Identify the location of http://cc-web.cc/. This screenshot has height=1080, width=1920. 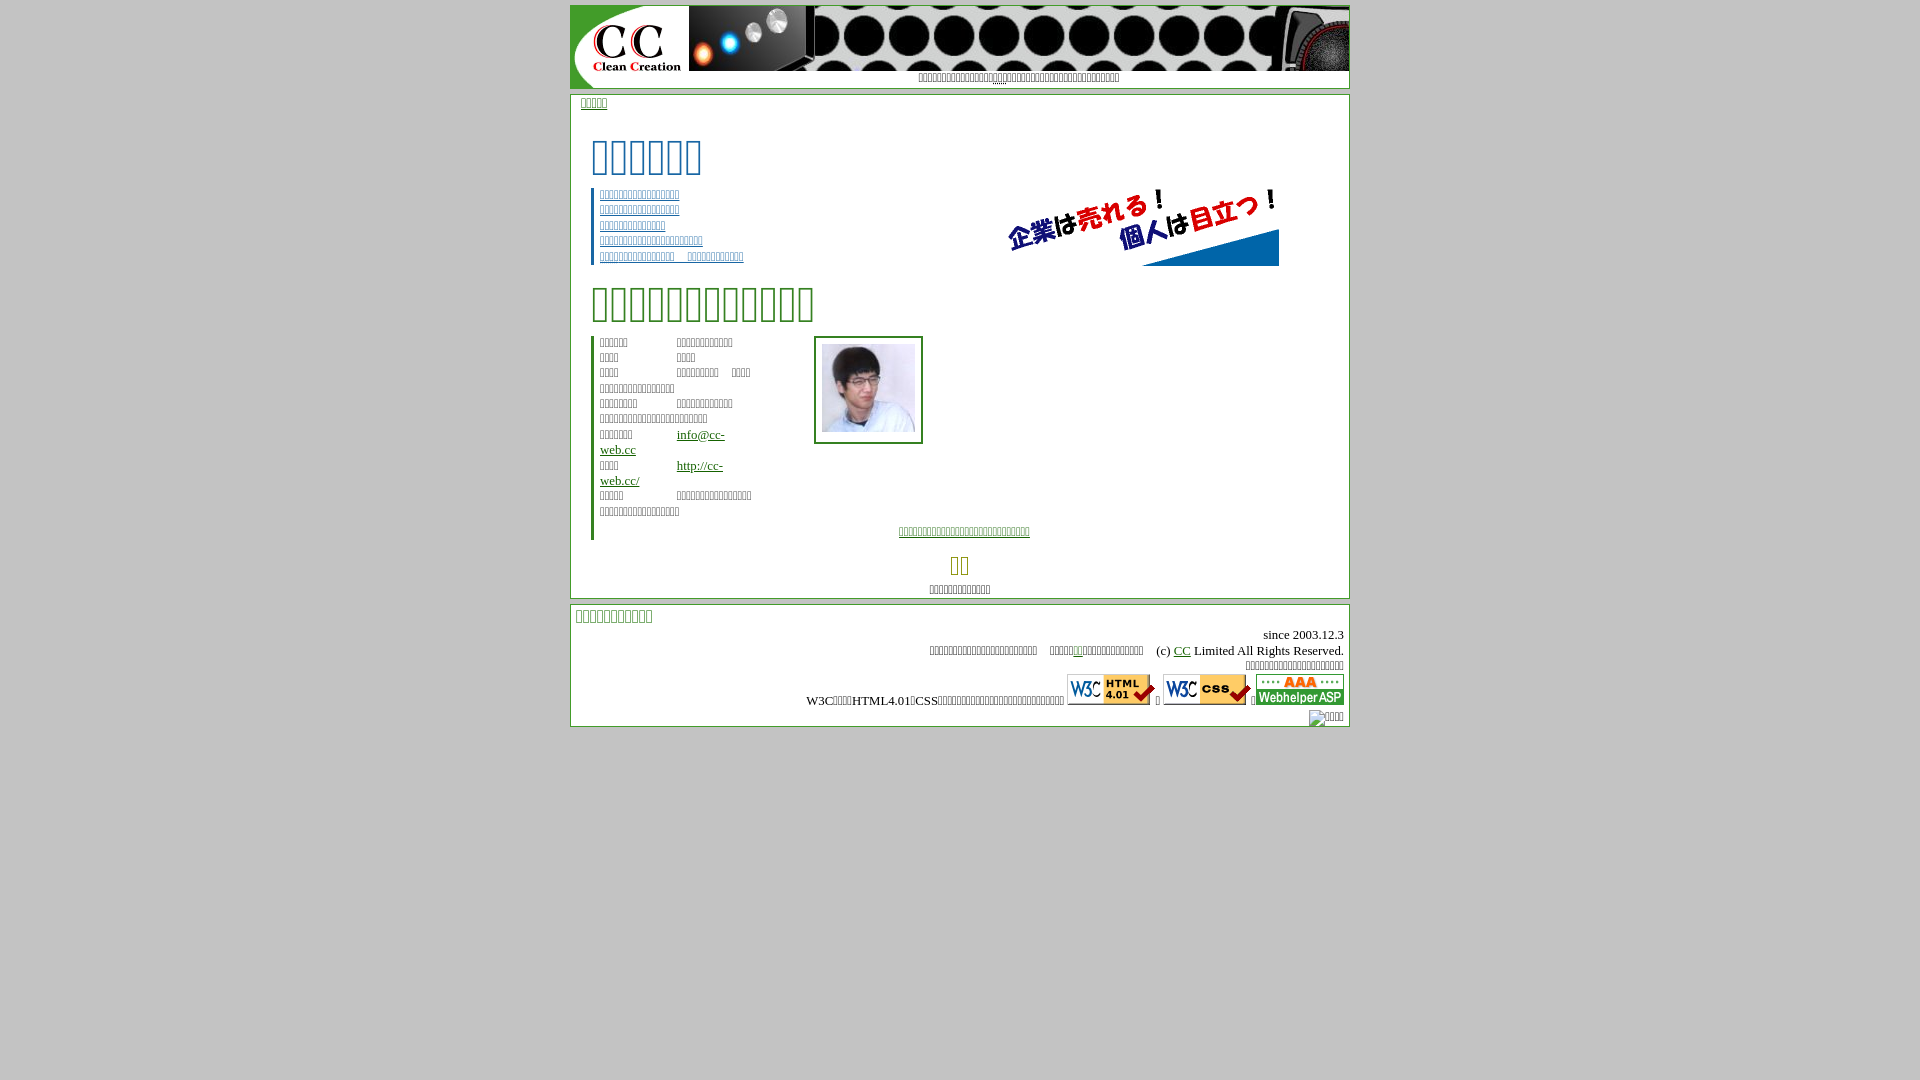
(662, 474).